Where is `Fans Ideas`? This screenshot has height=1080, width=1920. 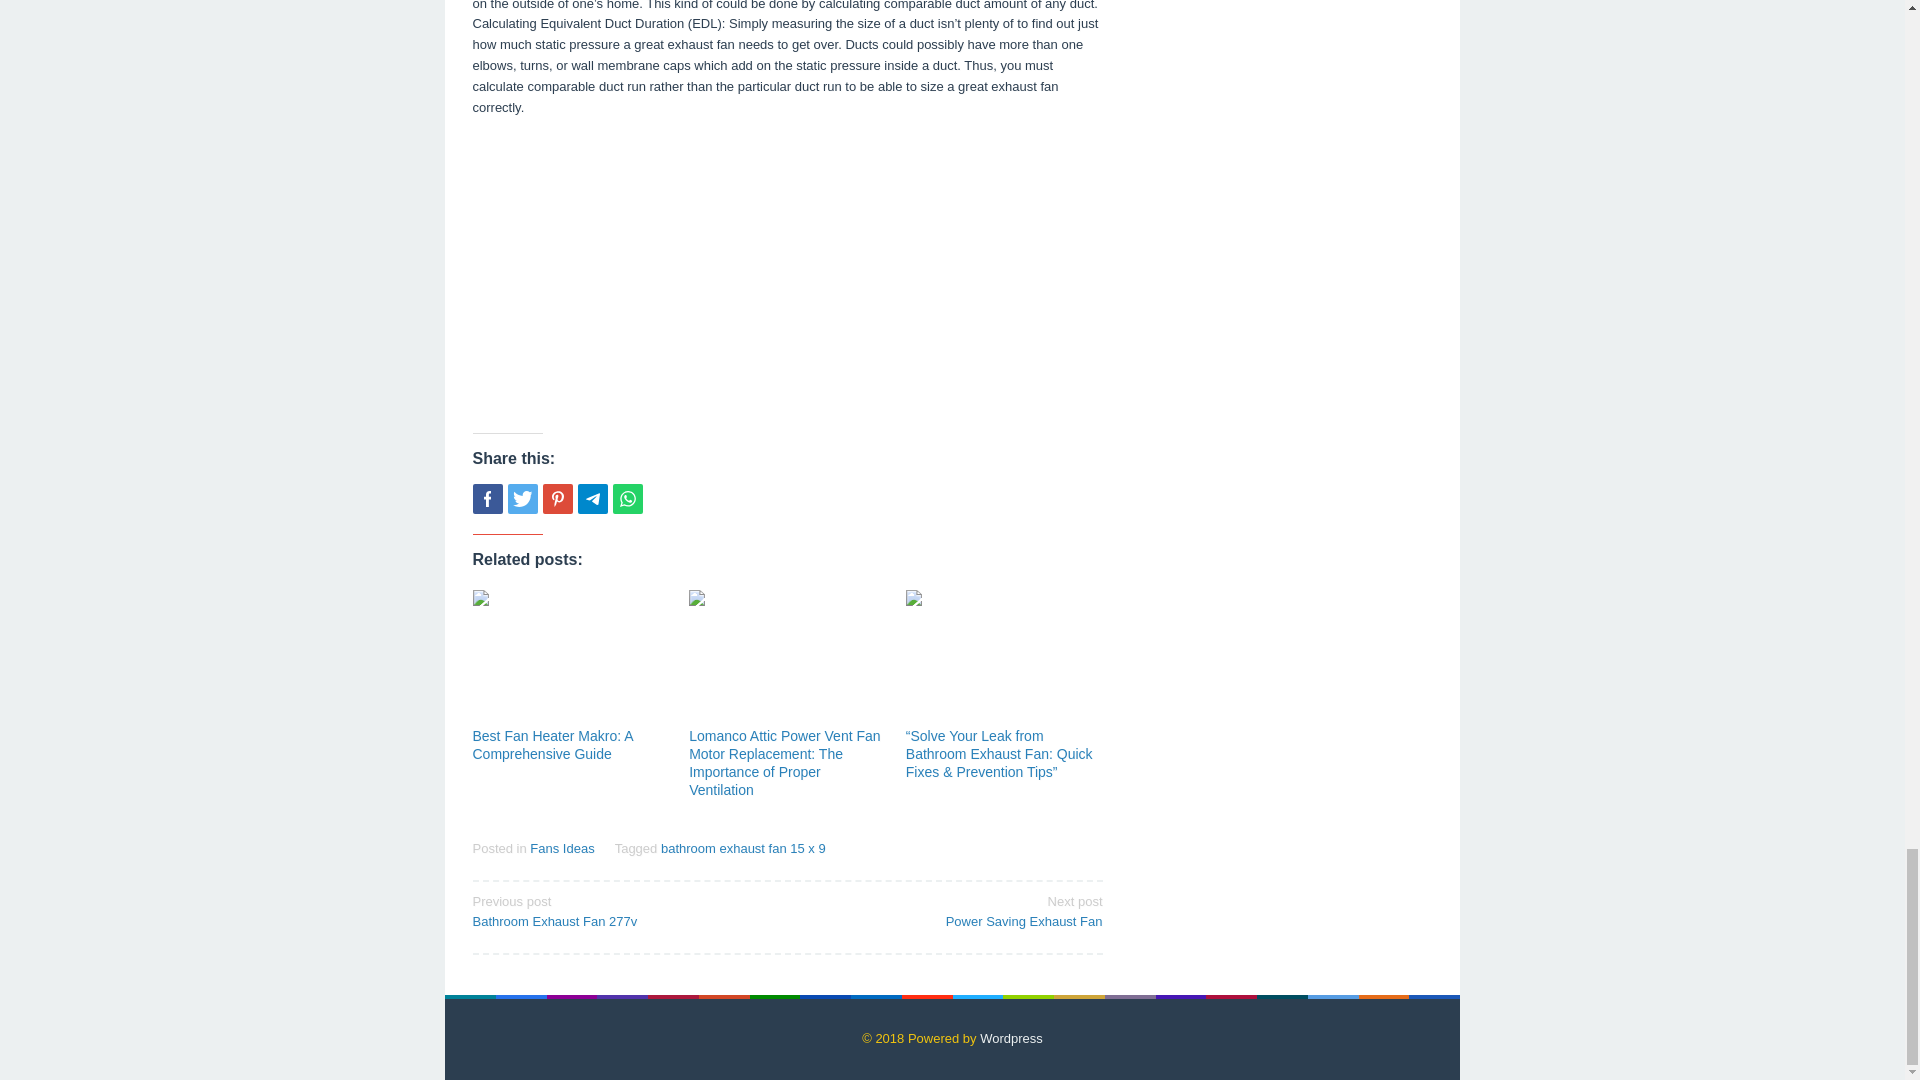
Fans Ideas is located at coordinates (622, 910).